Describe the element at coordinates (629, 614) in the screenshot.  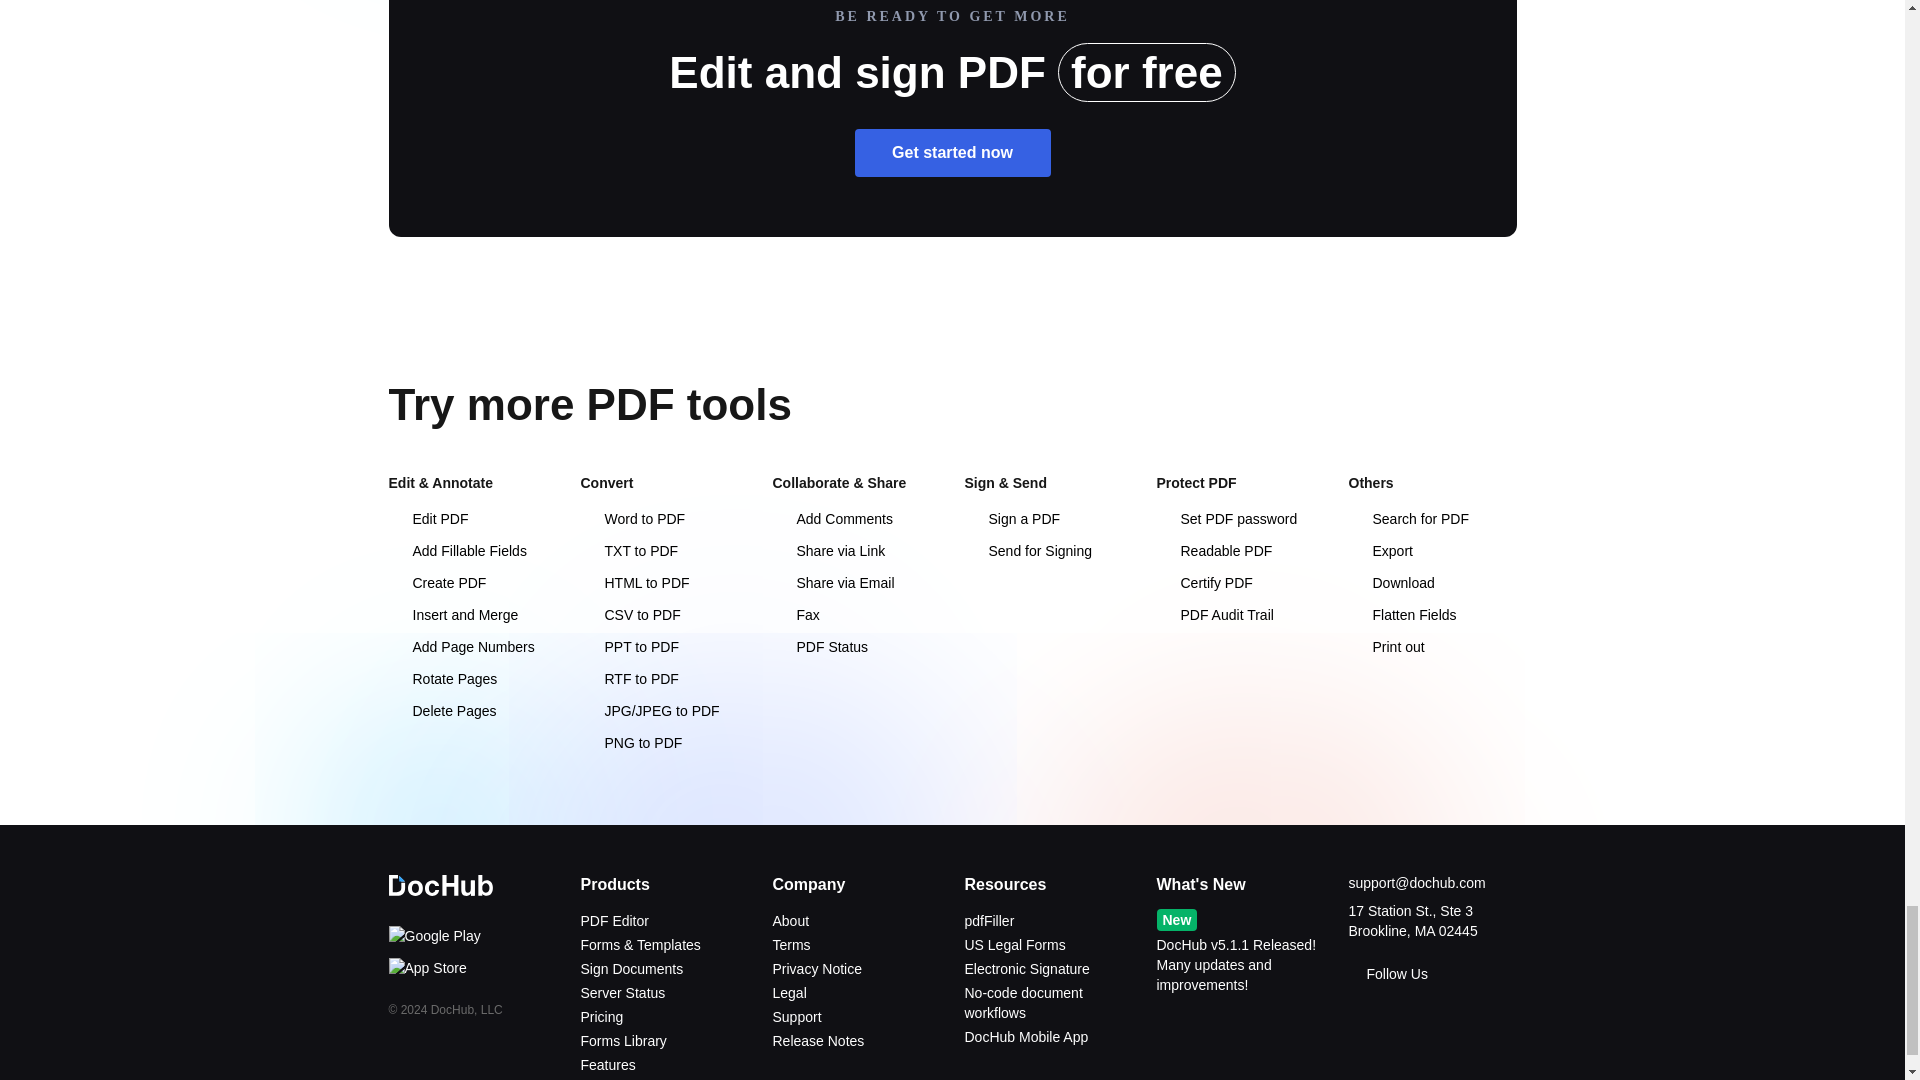
I see `CSV to PDF` at that location.